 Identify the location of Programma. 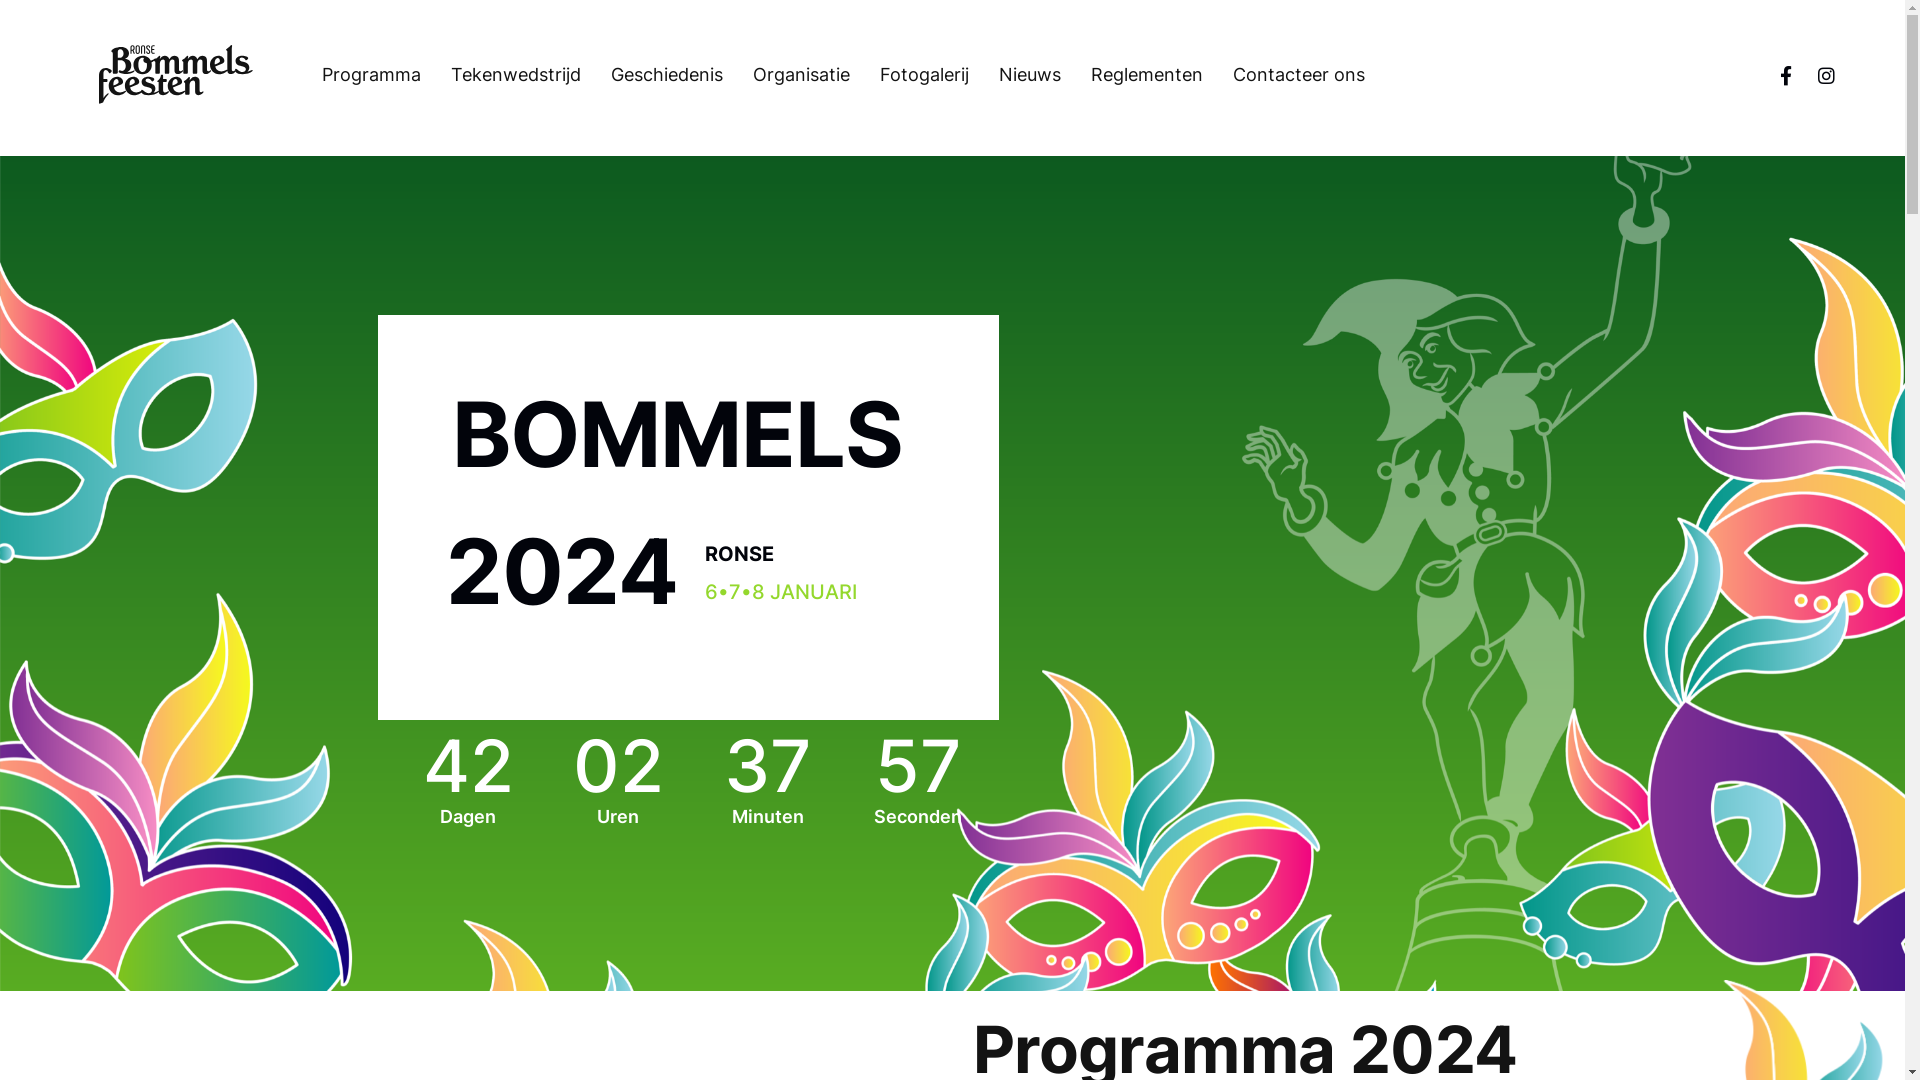
(386, 75).